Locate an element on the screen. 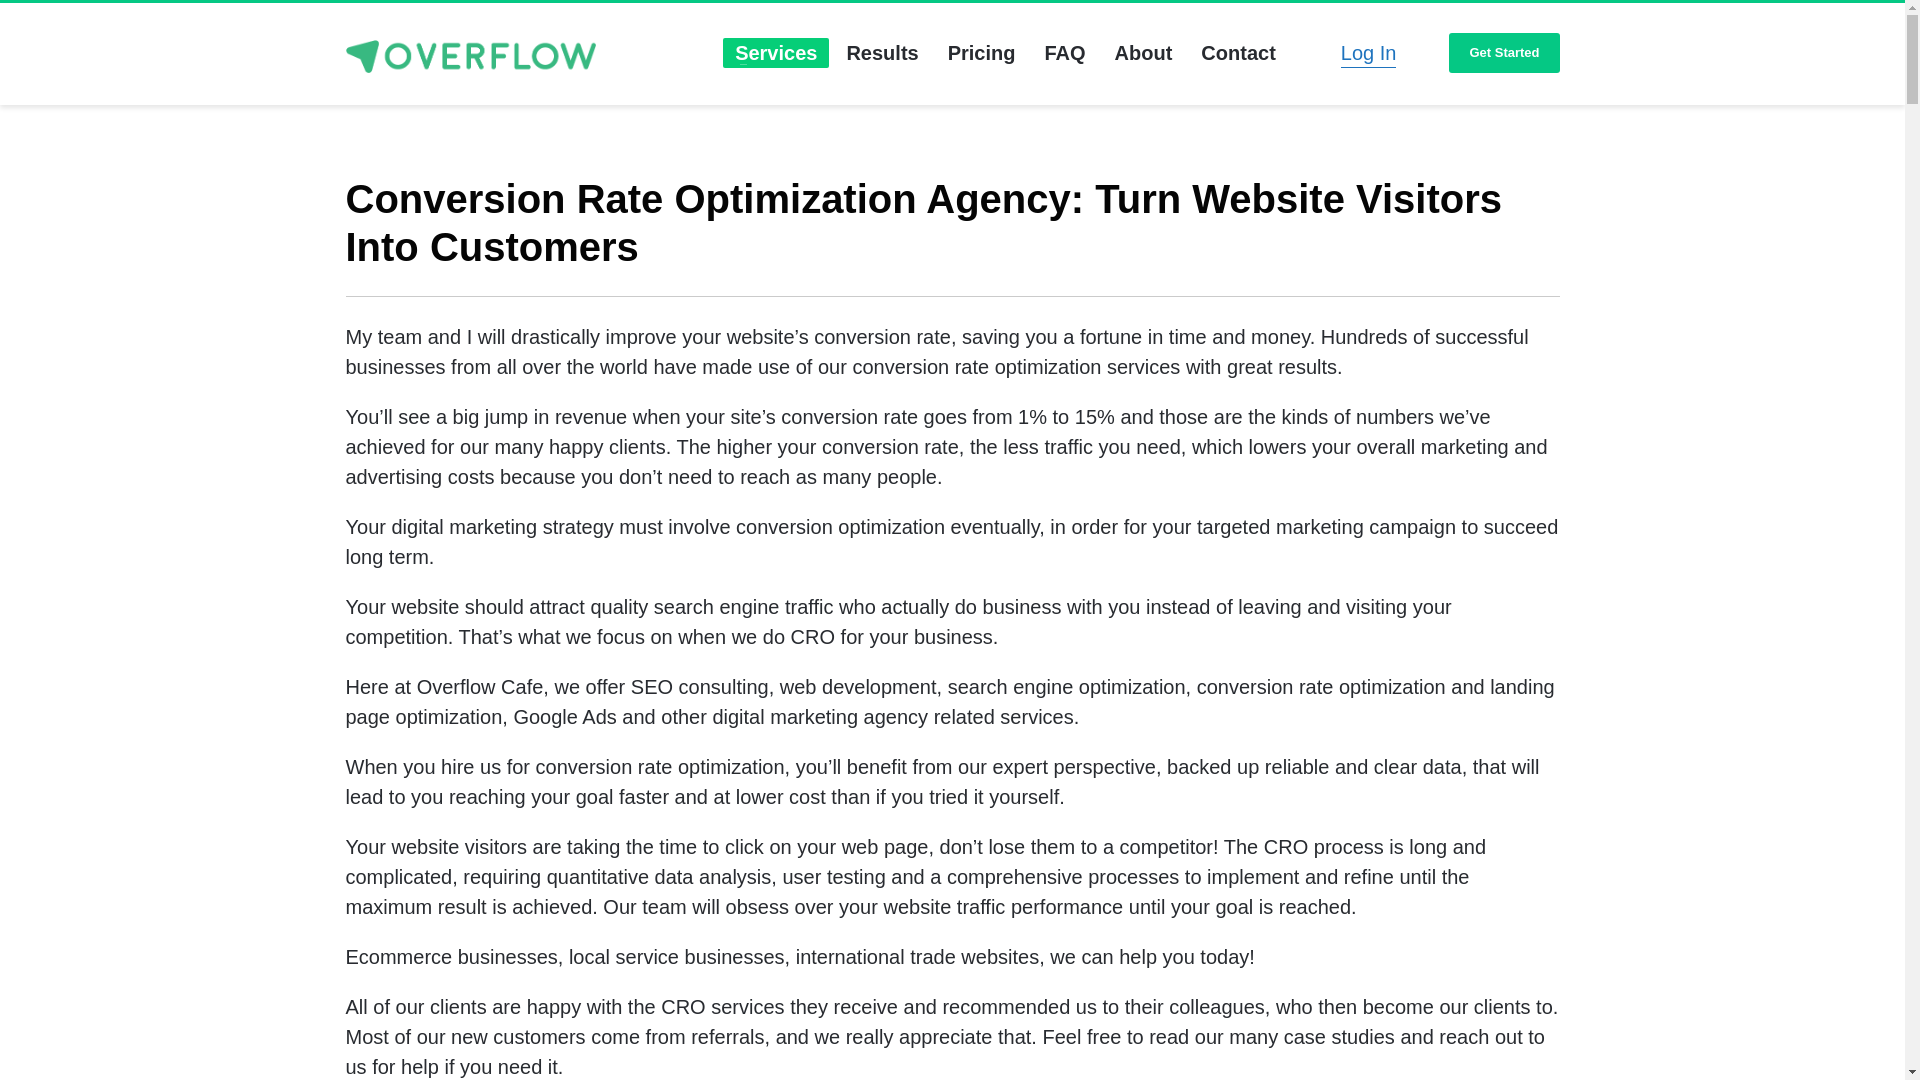  Pricing is located at coordinates (982, 53).